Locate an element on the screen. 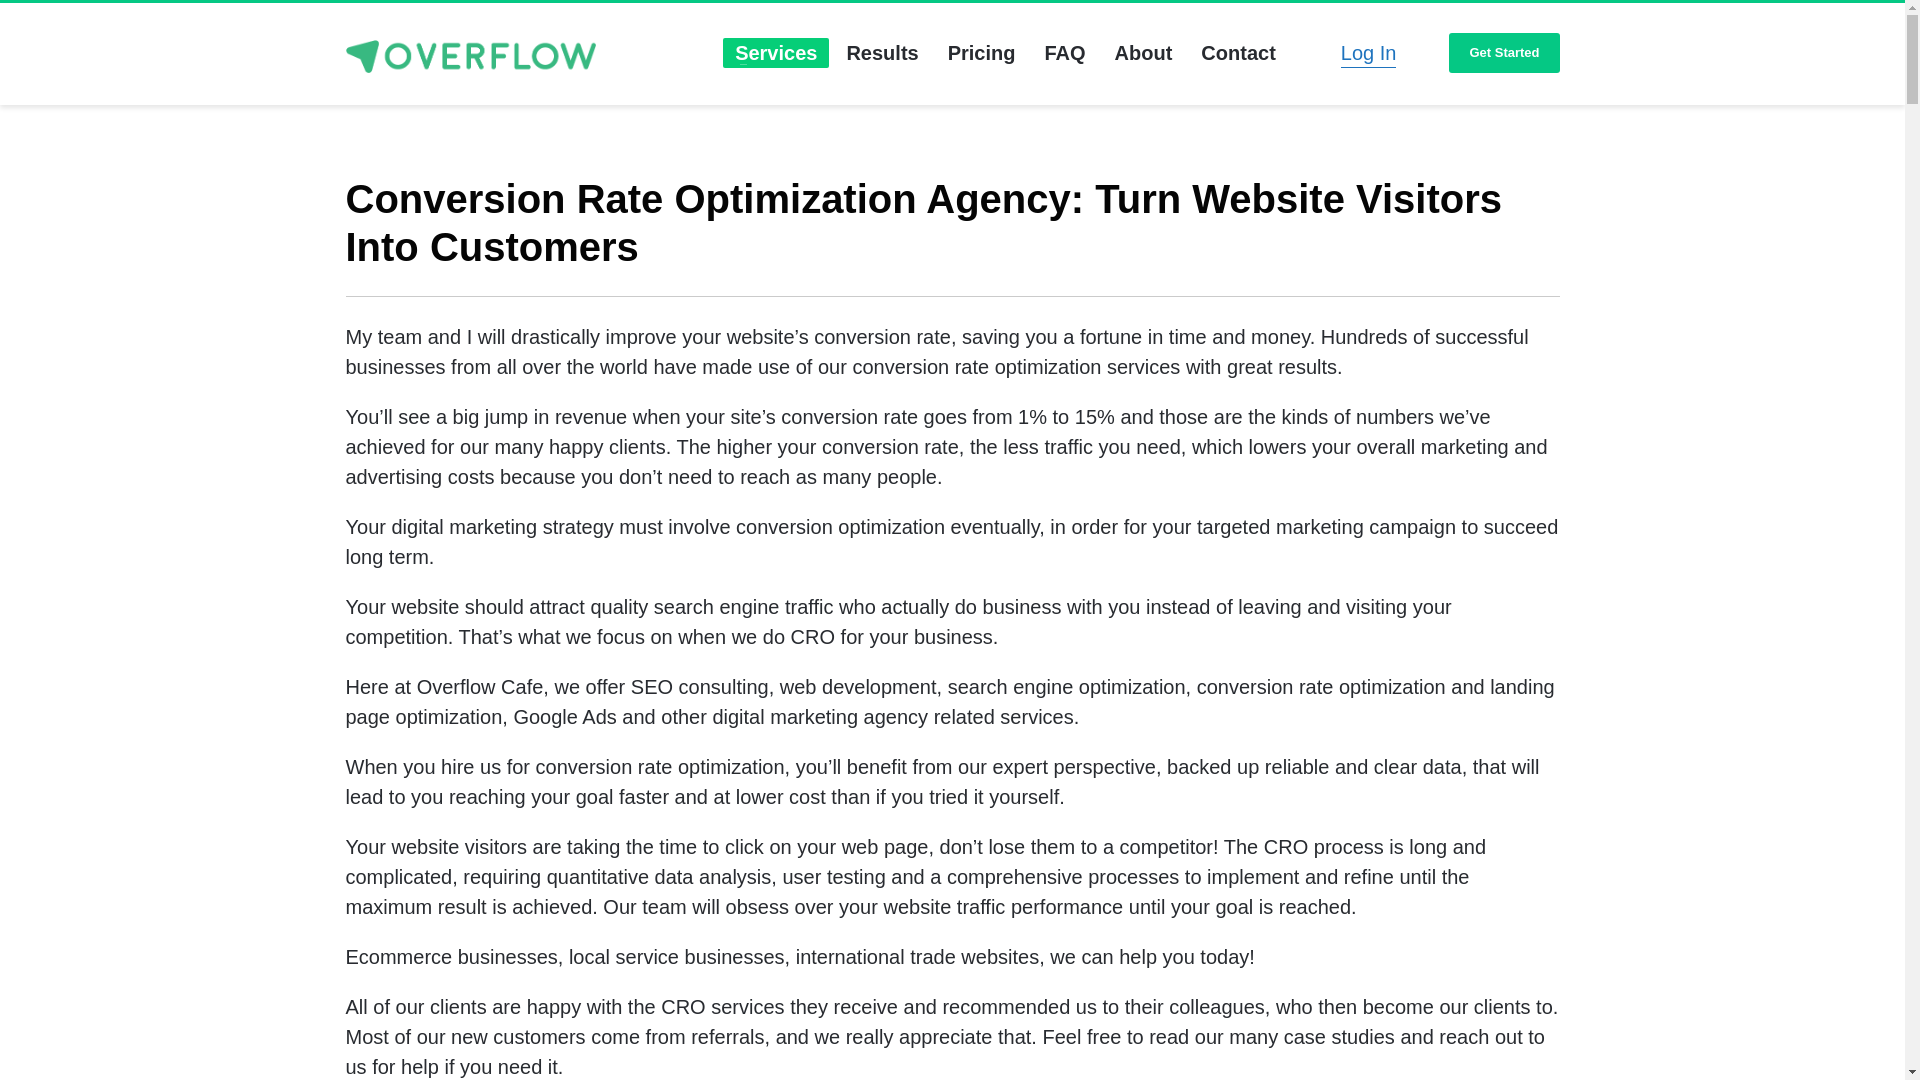  Pricing is located at coordinates (982, 53).